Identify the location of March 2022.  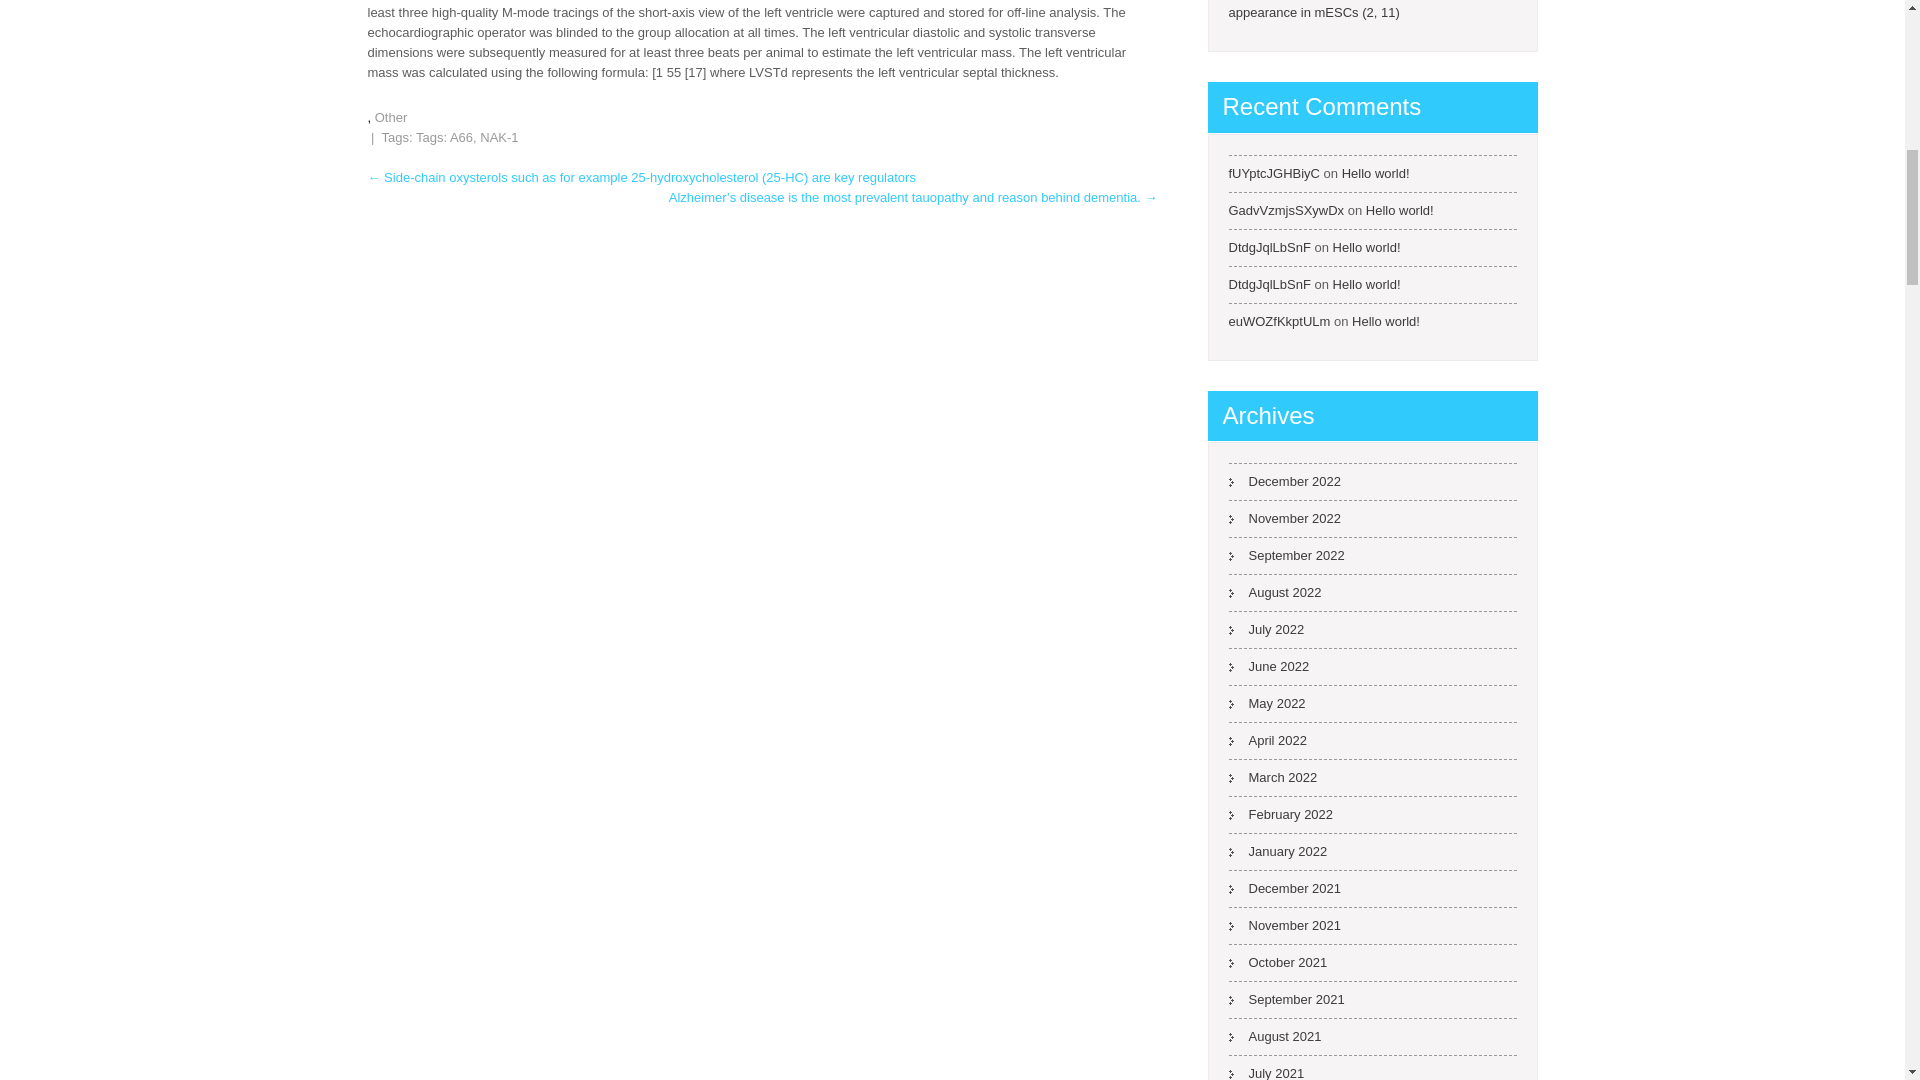
(1272, 777).